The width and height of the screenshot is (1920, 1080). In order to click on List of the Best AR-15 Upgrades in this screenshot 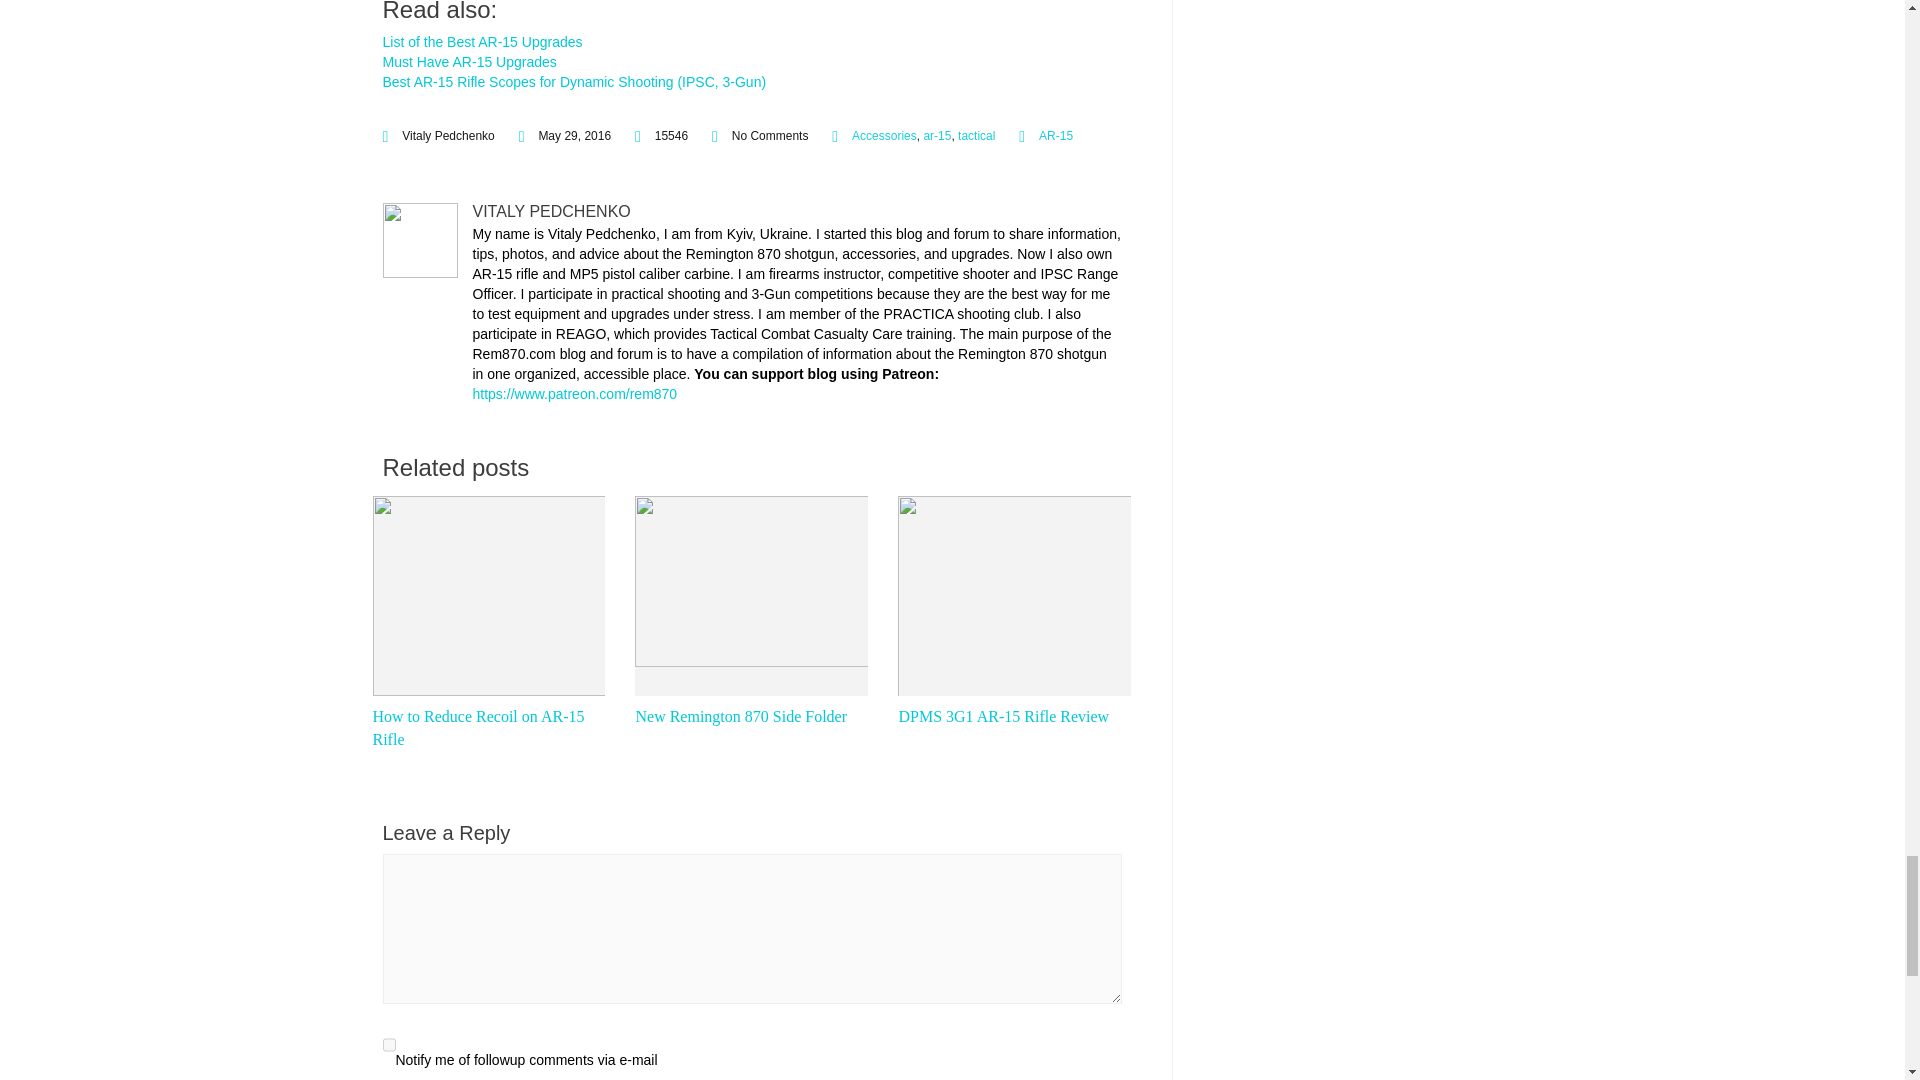, I will do `click(482, 41)`.